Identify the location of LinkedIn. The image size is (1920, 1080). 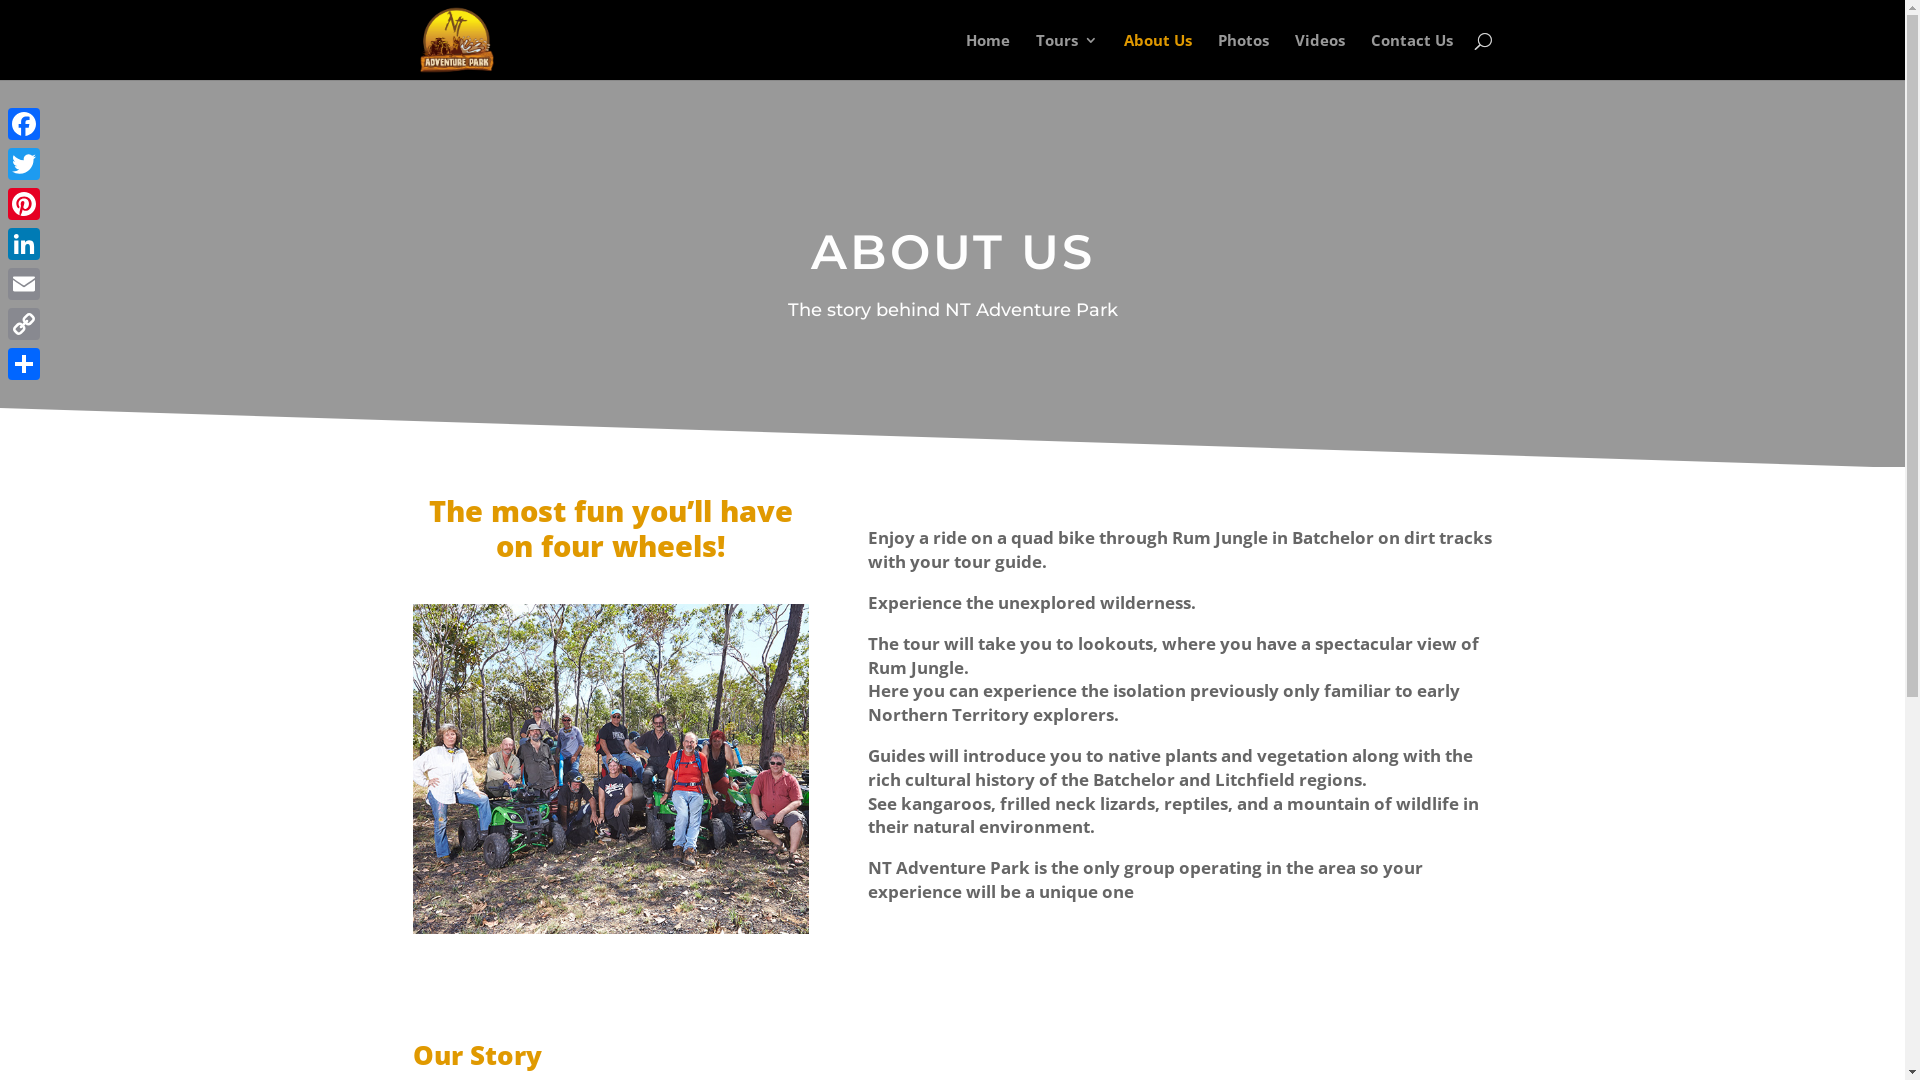
(24, 244).